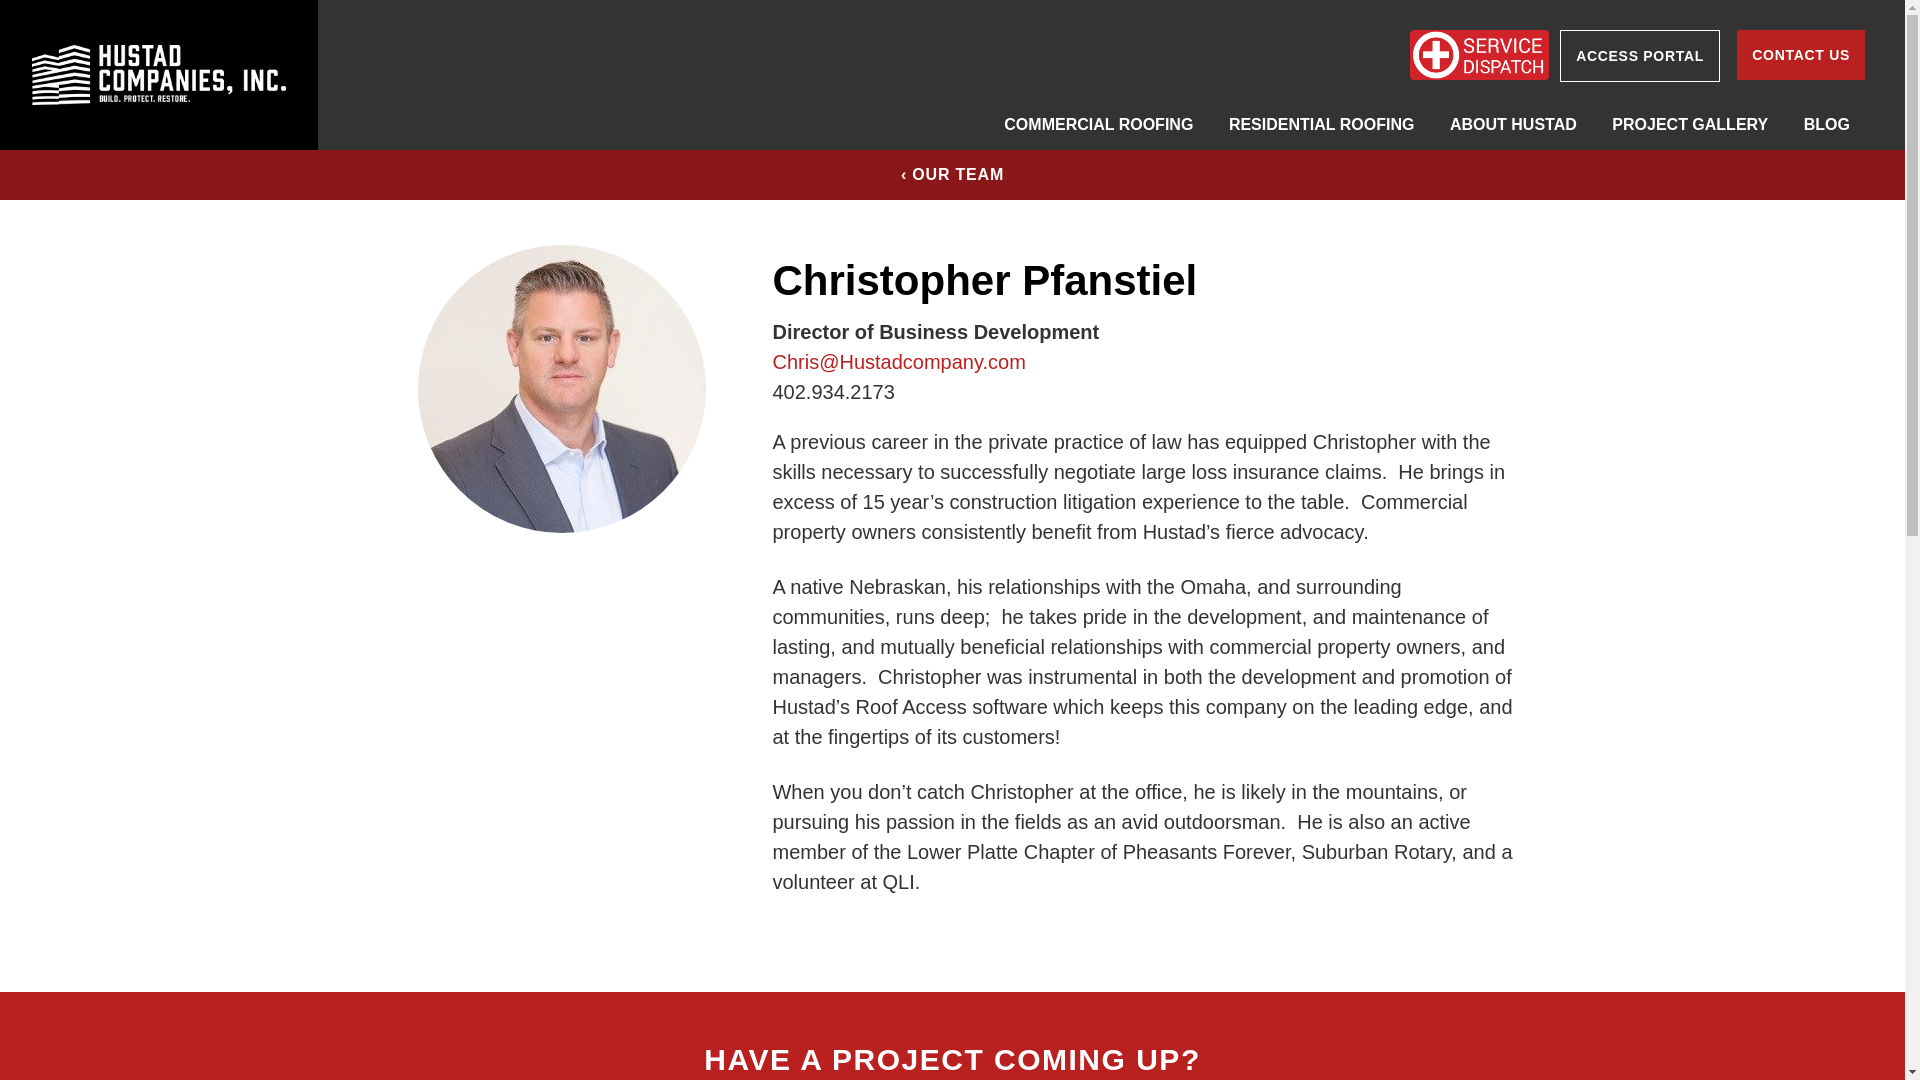 This screenshot has width=1920, height=1080. Describe the element at coordinates (1512, 125) in the screenshot. I see `ABOUT HUSTAD` at that location.